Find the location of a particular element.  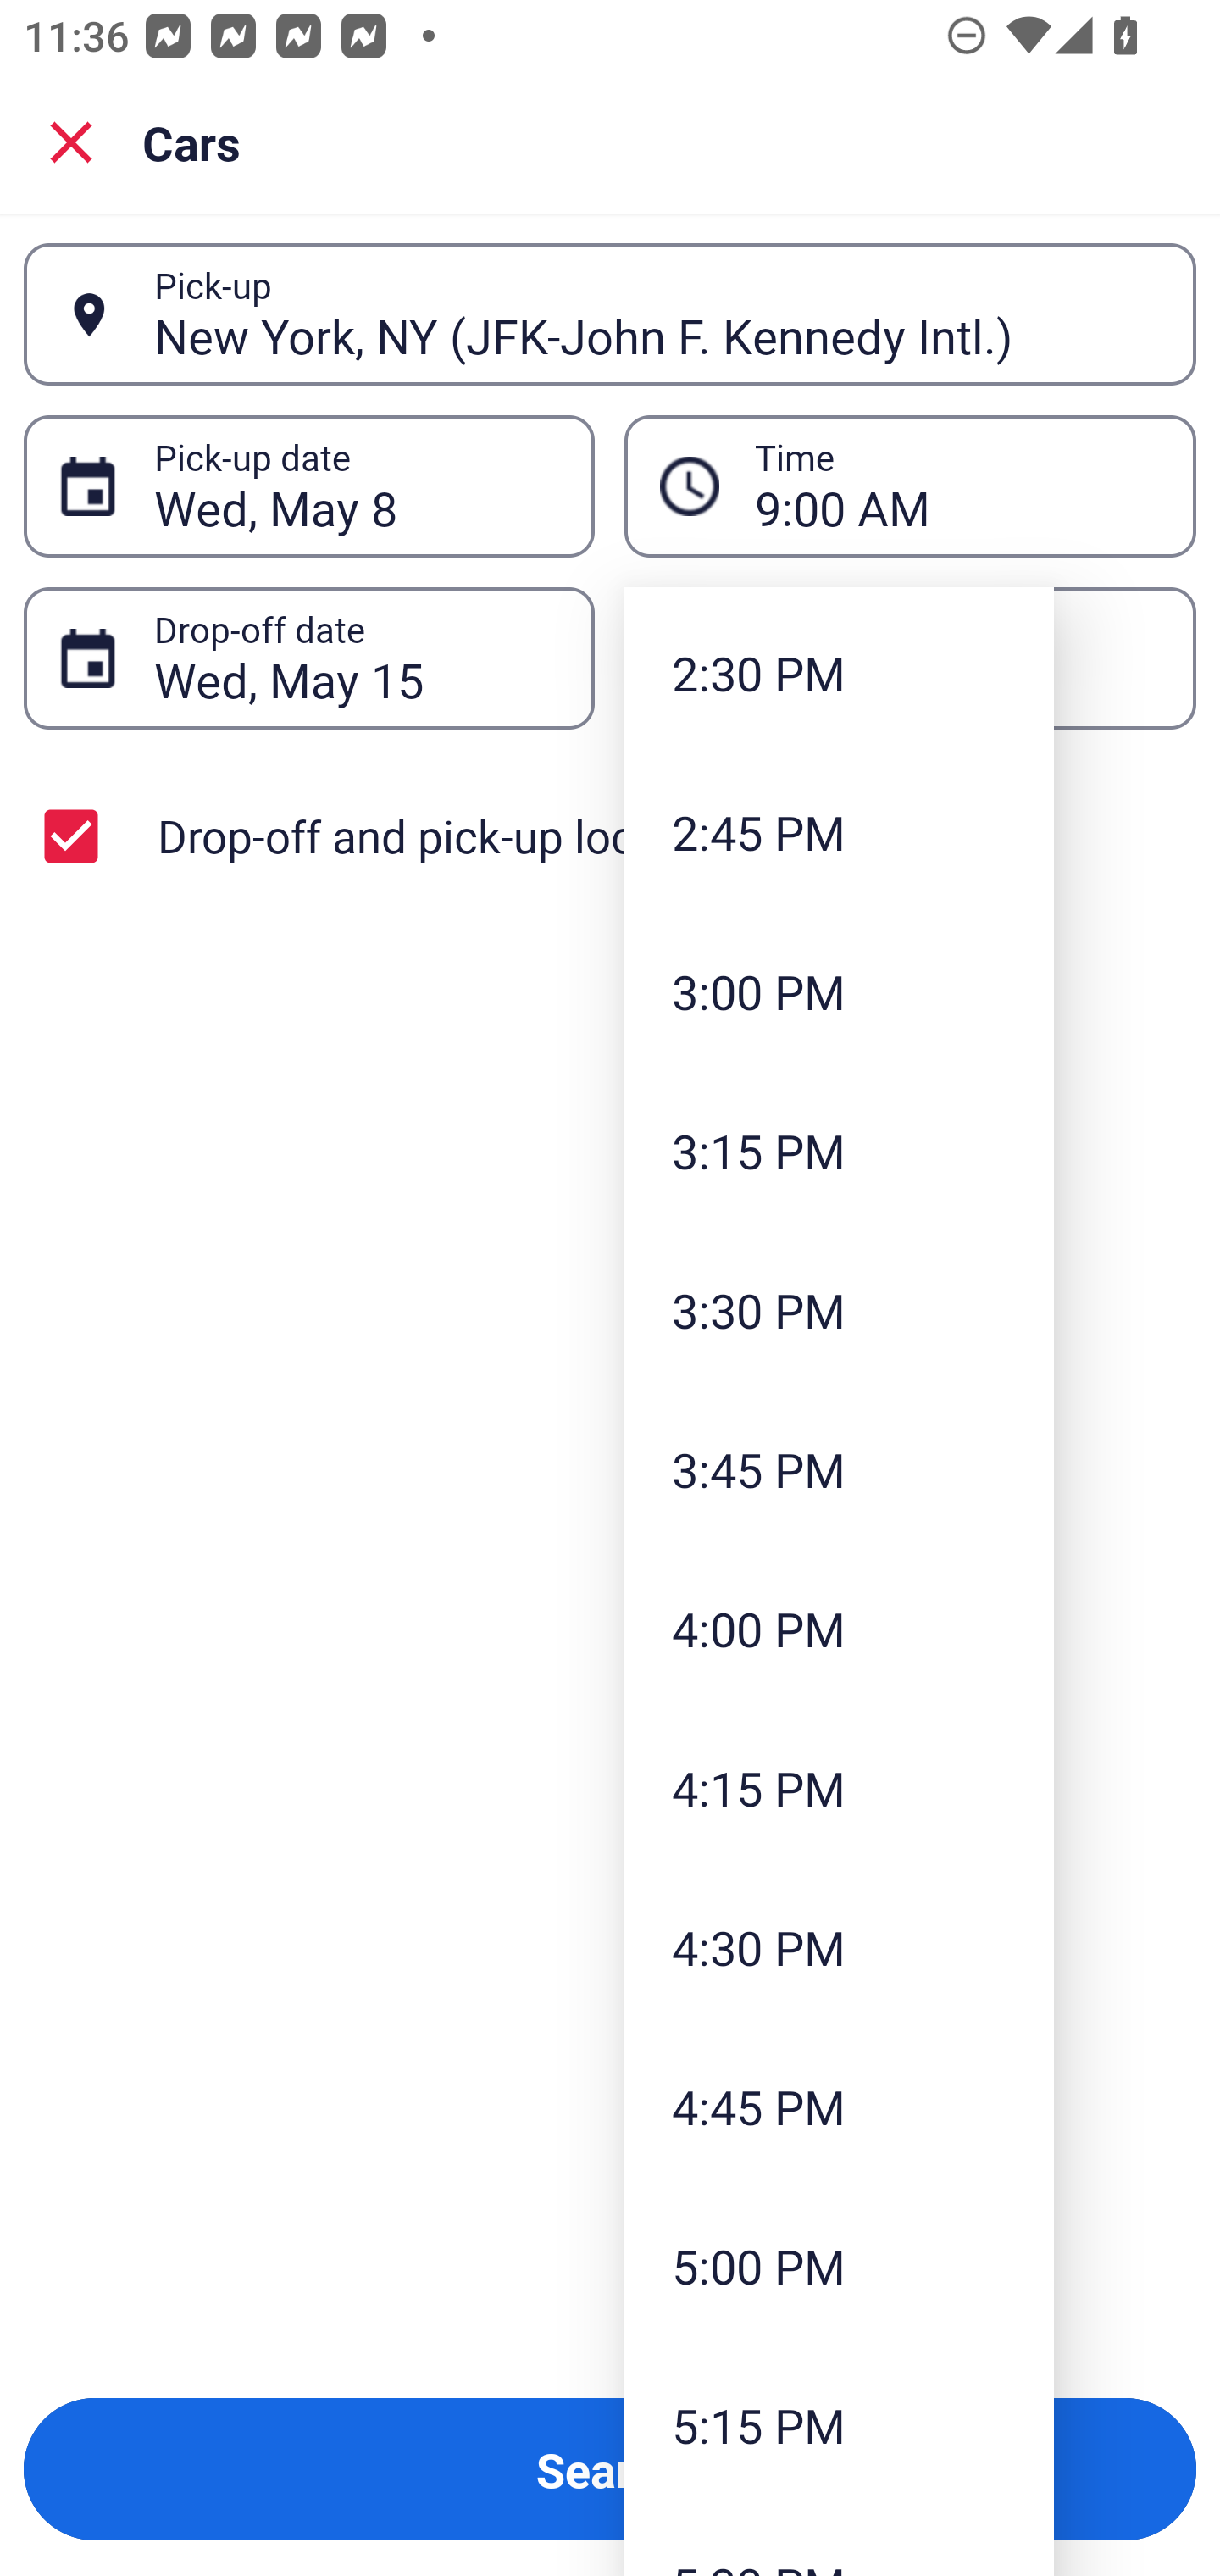

3:15 PM is located at coordinates (839, 1151).